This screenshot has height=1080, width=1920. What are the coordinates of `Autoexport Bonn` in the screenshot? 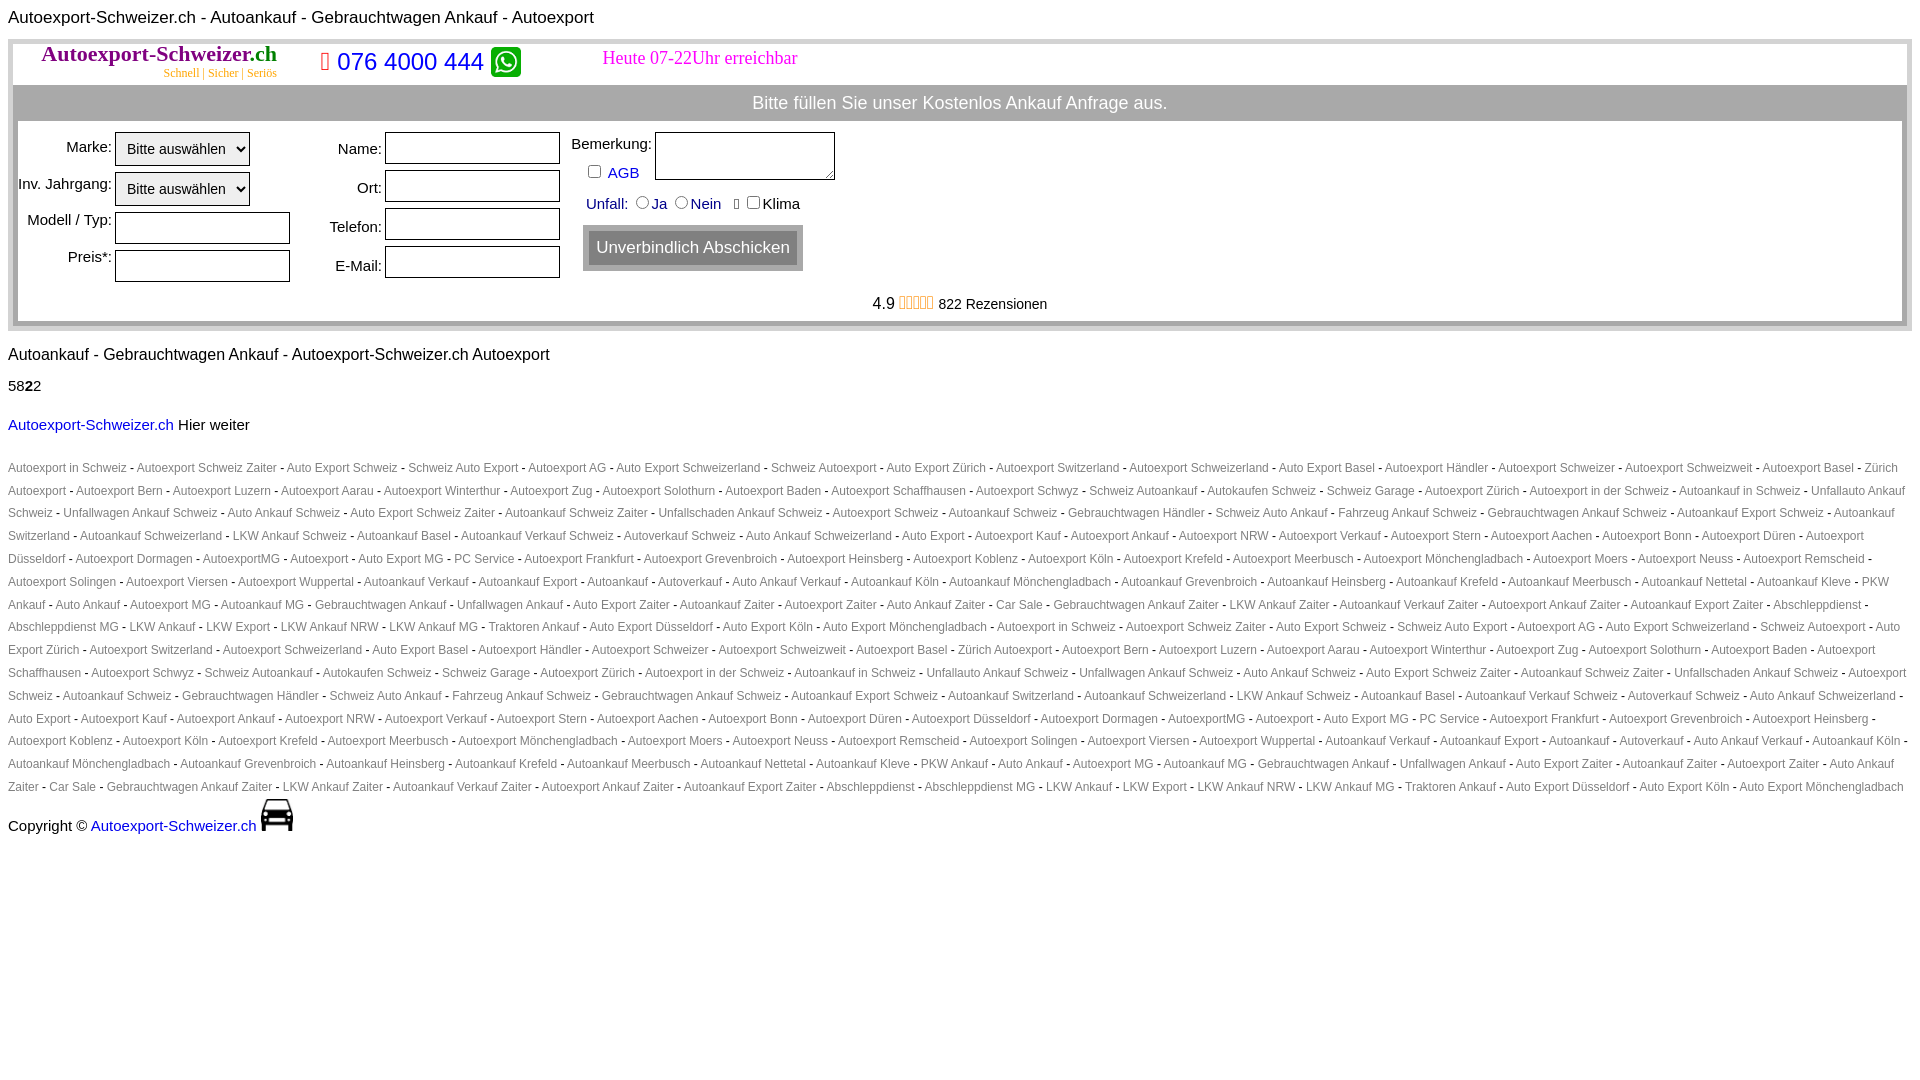 It's located at (1646, 536).